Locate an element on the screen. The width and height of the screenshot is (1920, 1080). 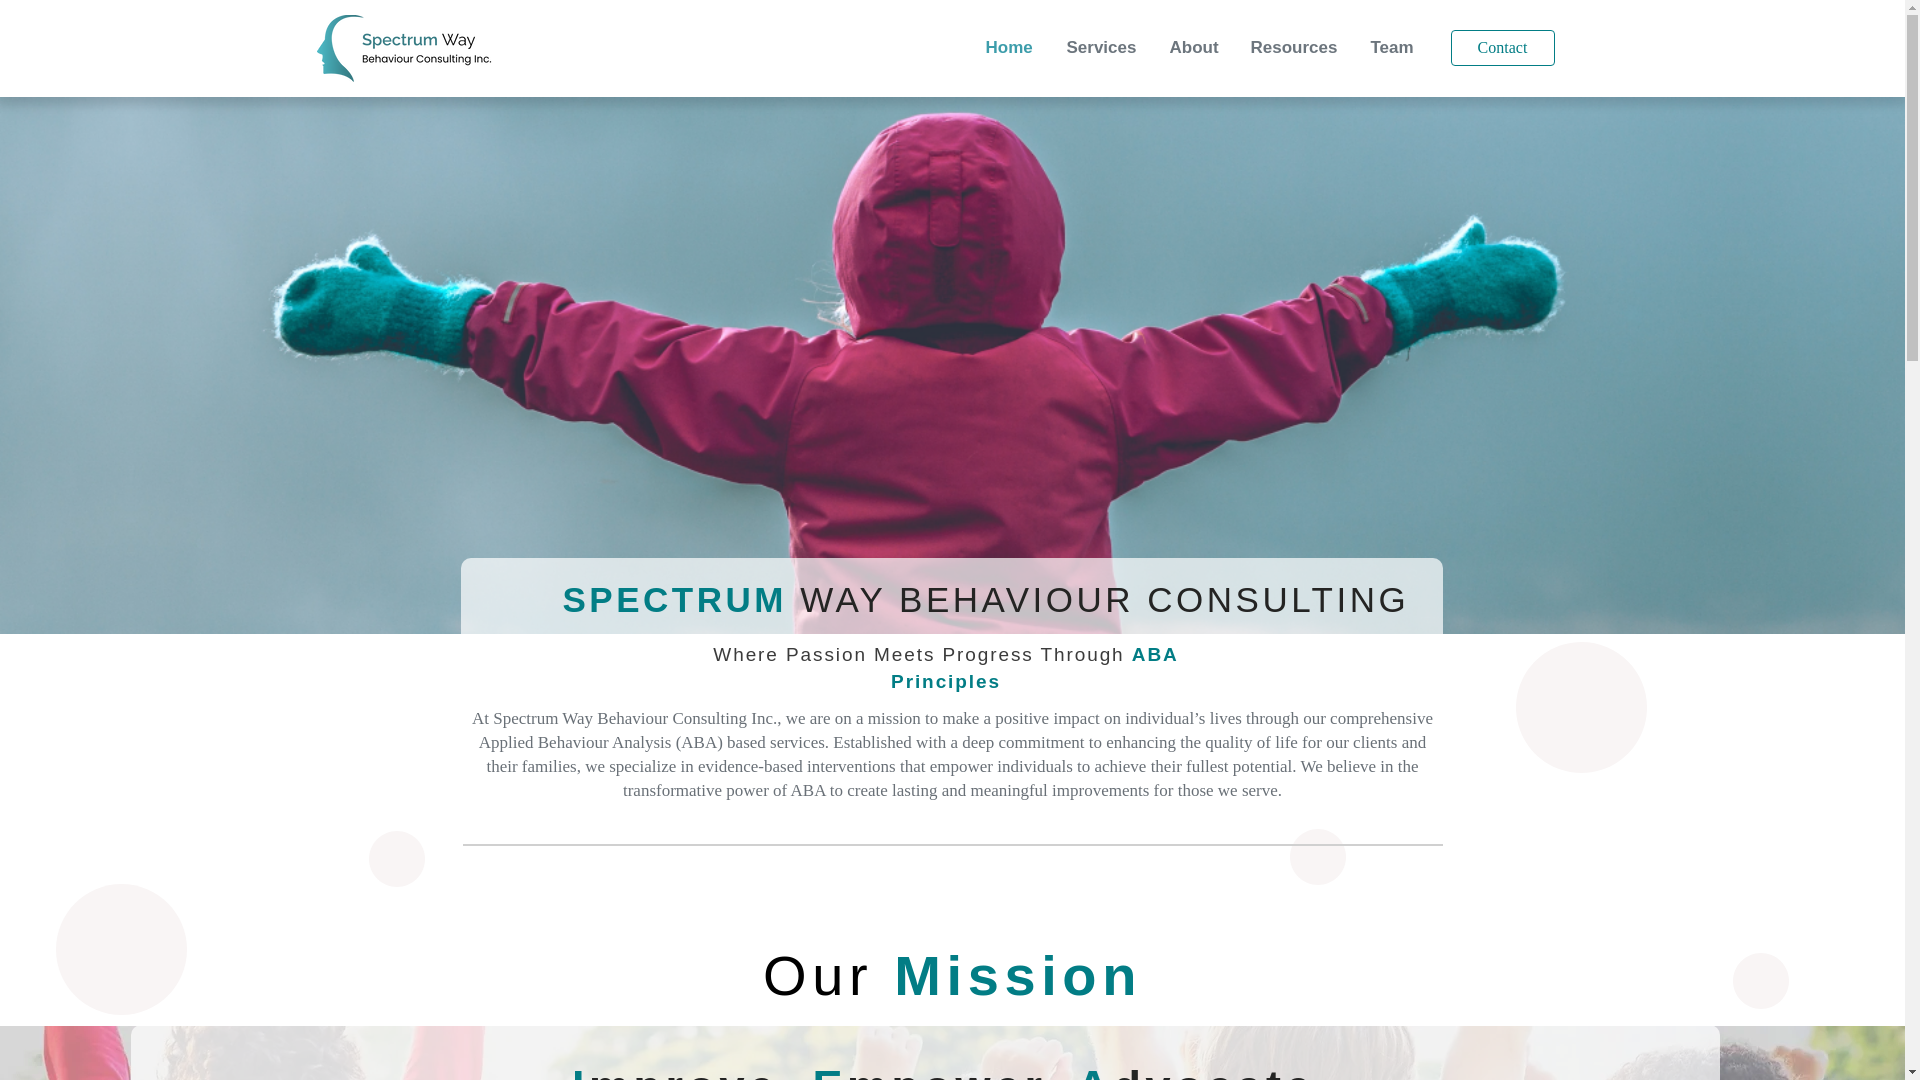
Resources is located at coordinates (1296, 48).